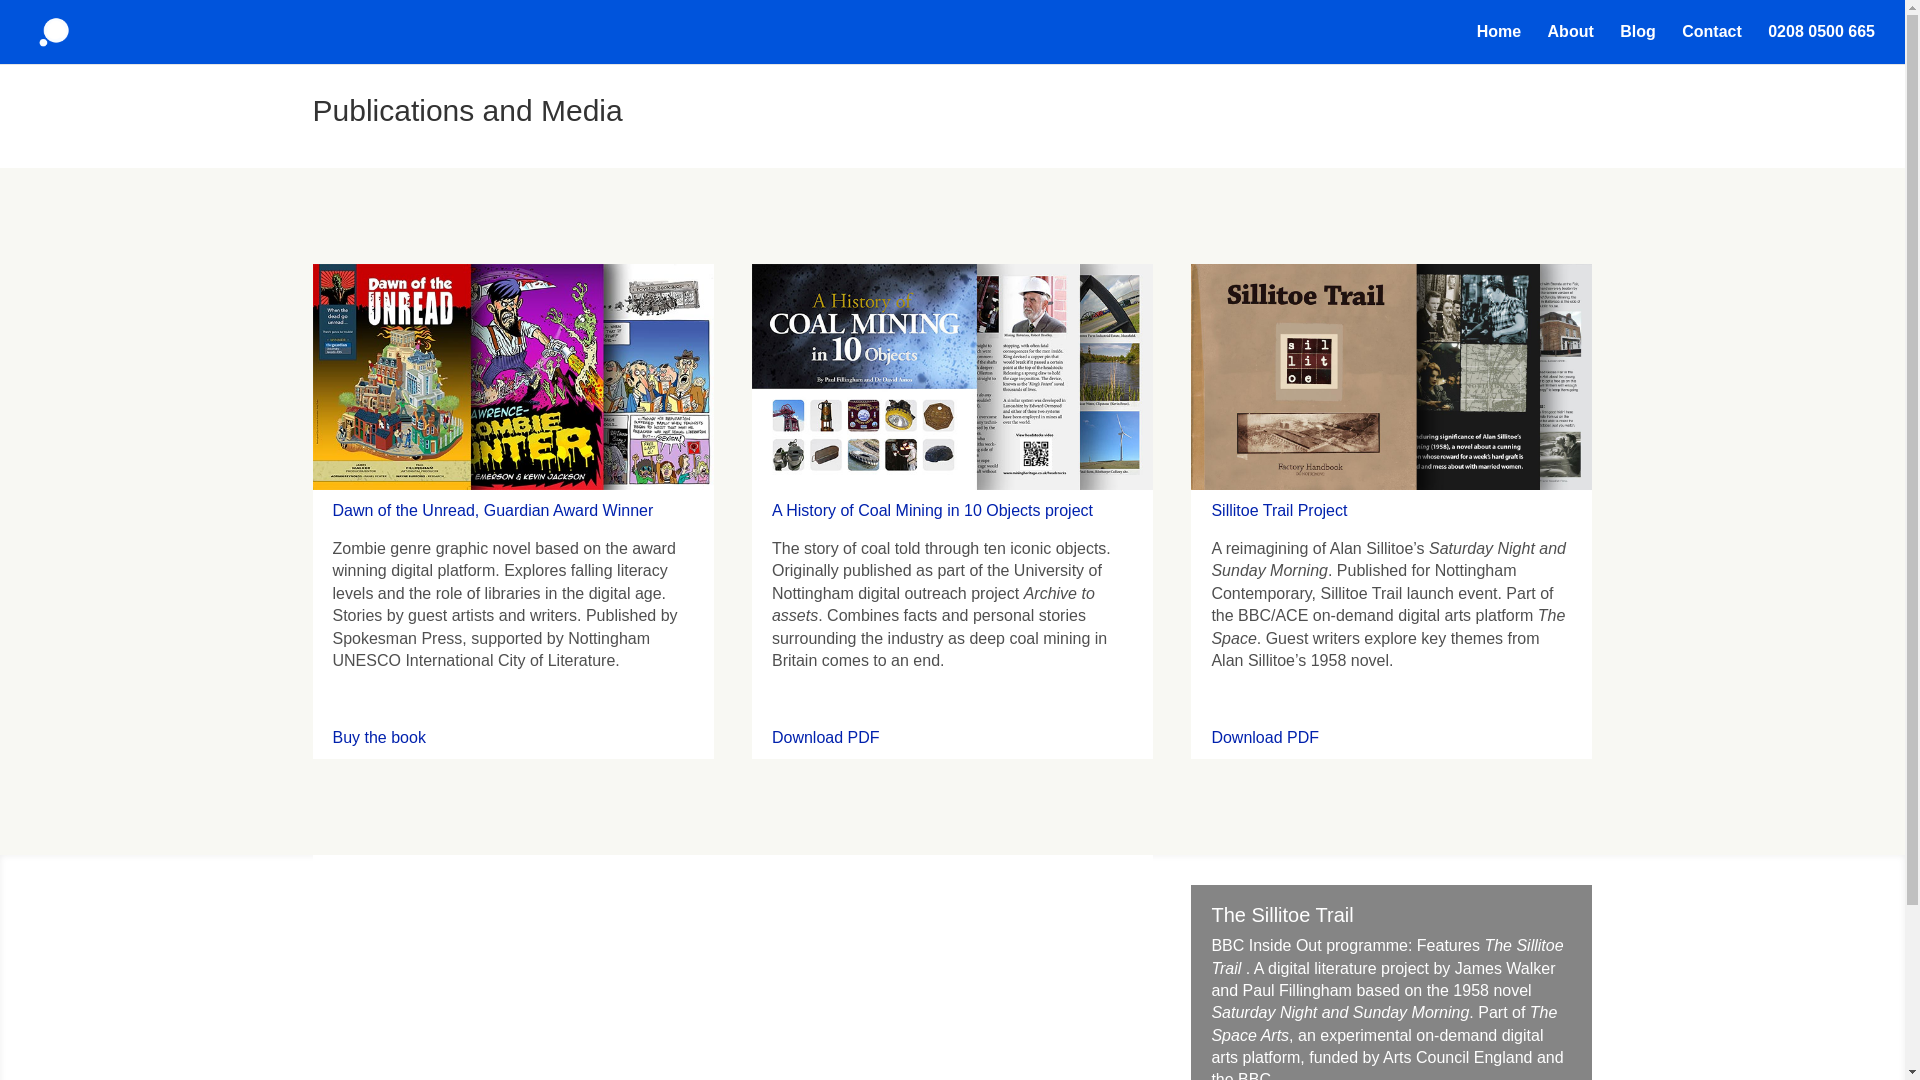 This screenshot has height=1080, width=1920. Describe the element at coordinates (1265, 738) in the screenshot. I see `Download PDF` at that location.